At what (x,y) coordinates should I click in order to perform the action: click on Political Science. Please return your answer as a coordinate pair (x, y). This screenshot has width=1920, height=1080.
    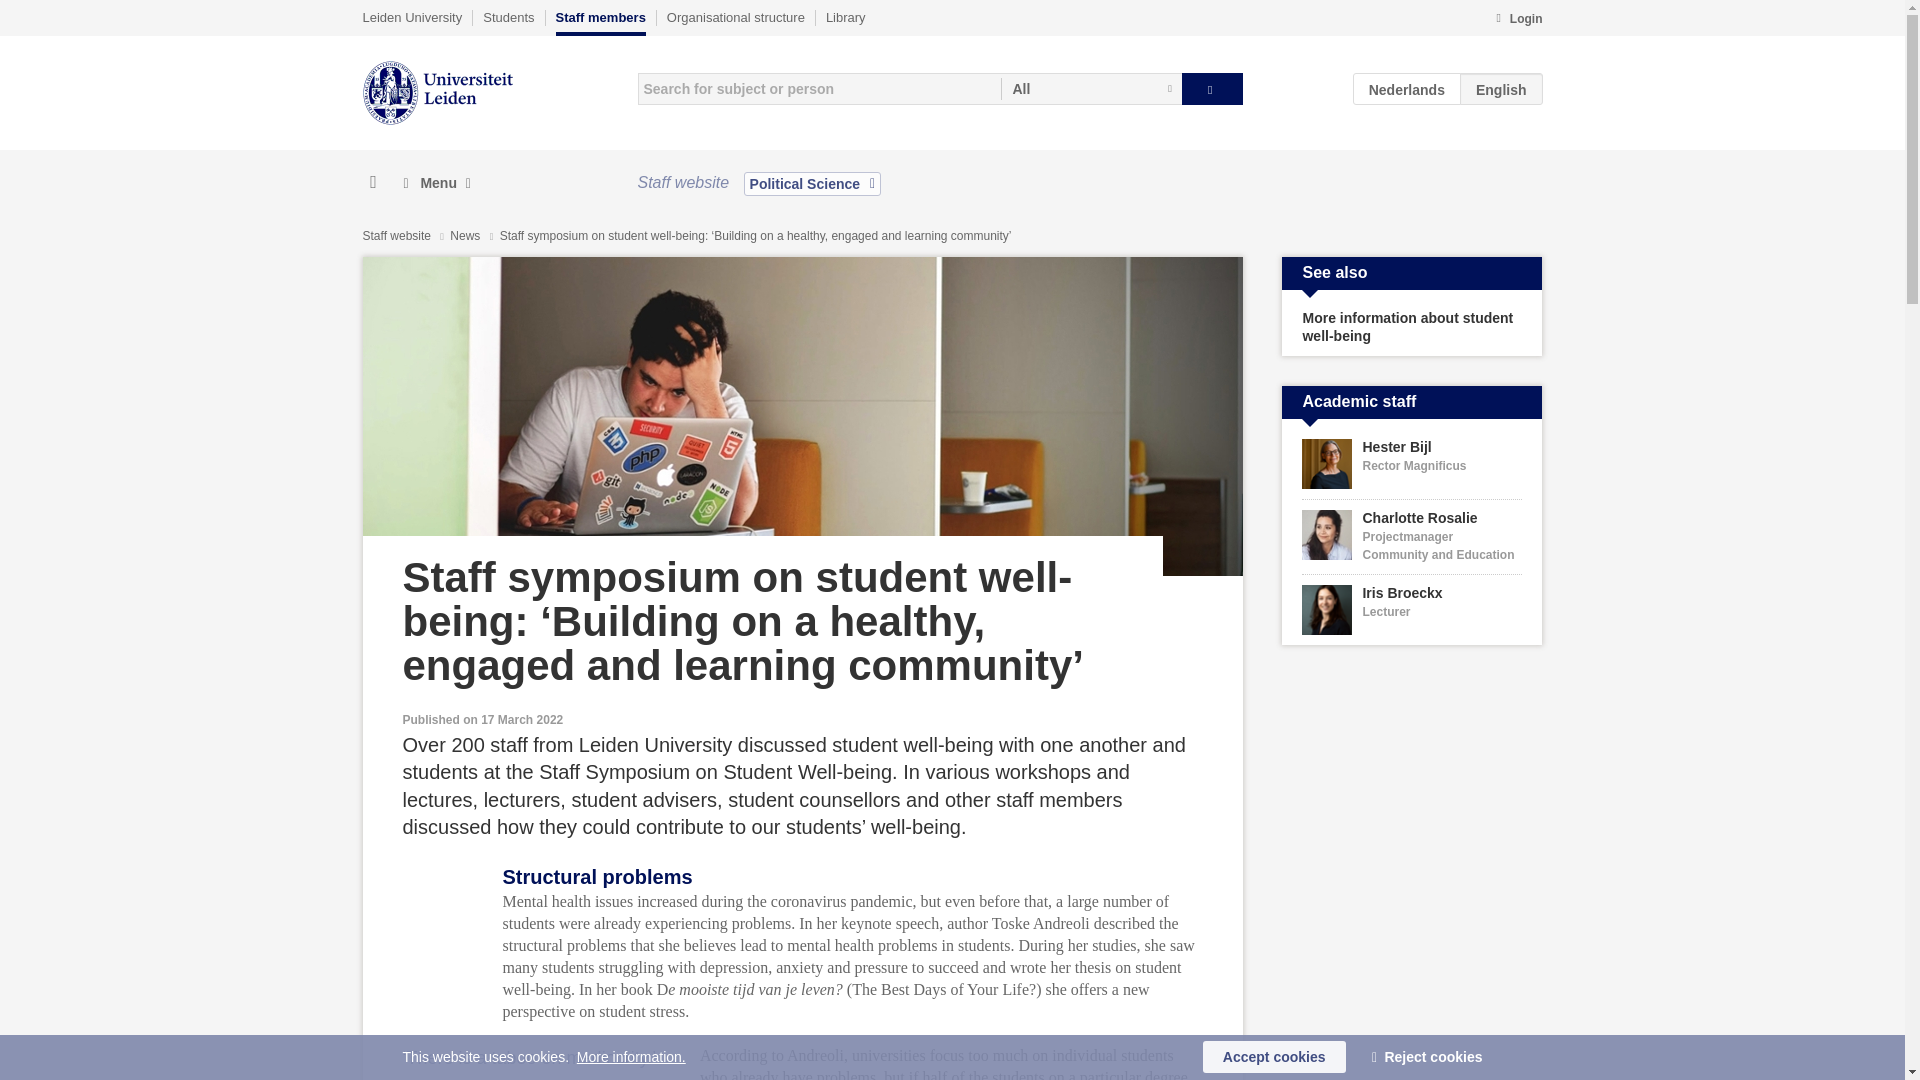
    Looking at the image, I should click on (812, 183).